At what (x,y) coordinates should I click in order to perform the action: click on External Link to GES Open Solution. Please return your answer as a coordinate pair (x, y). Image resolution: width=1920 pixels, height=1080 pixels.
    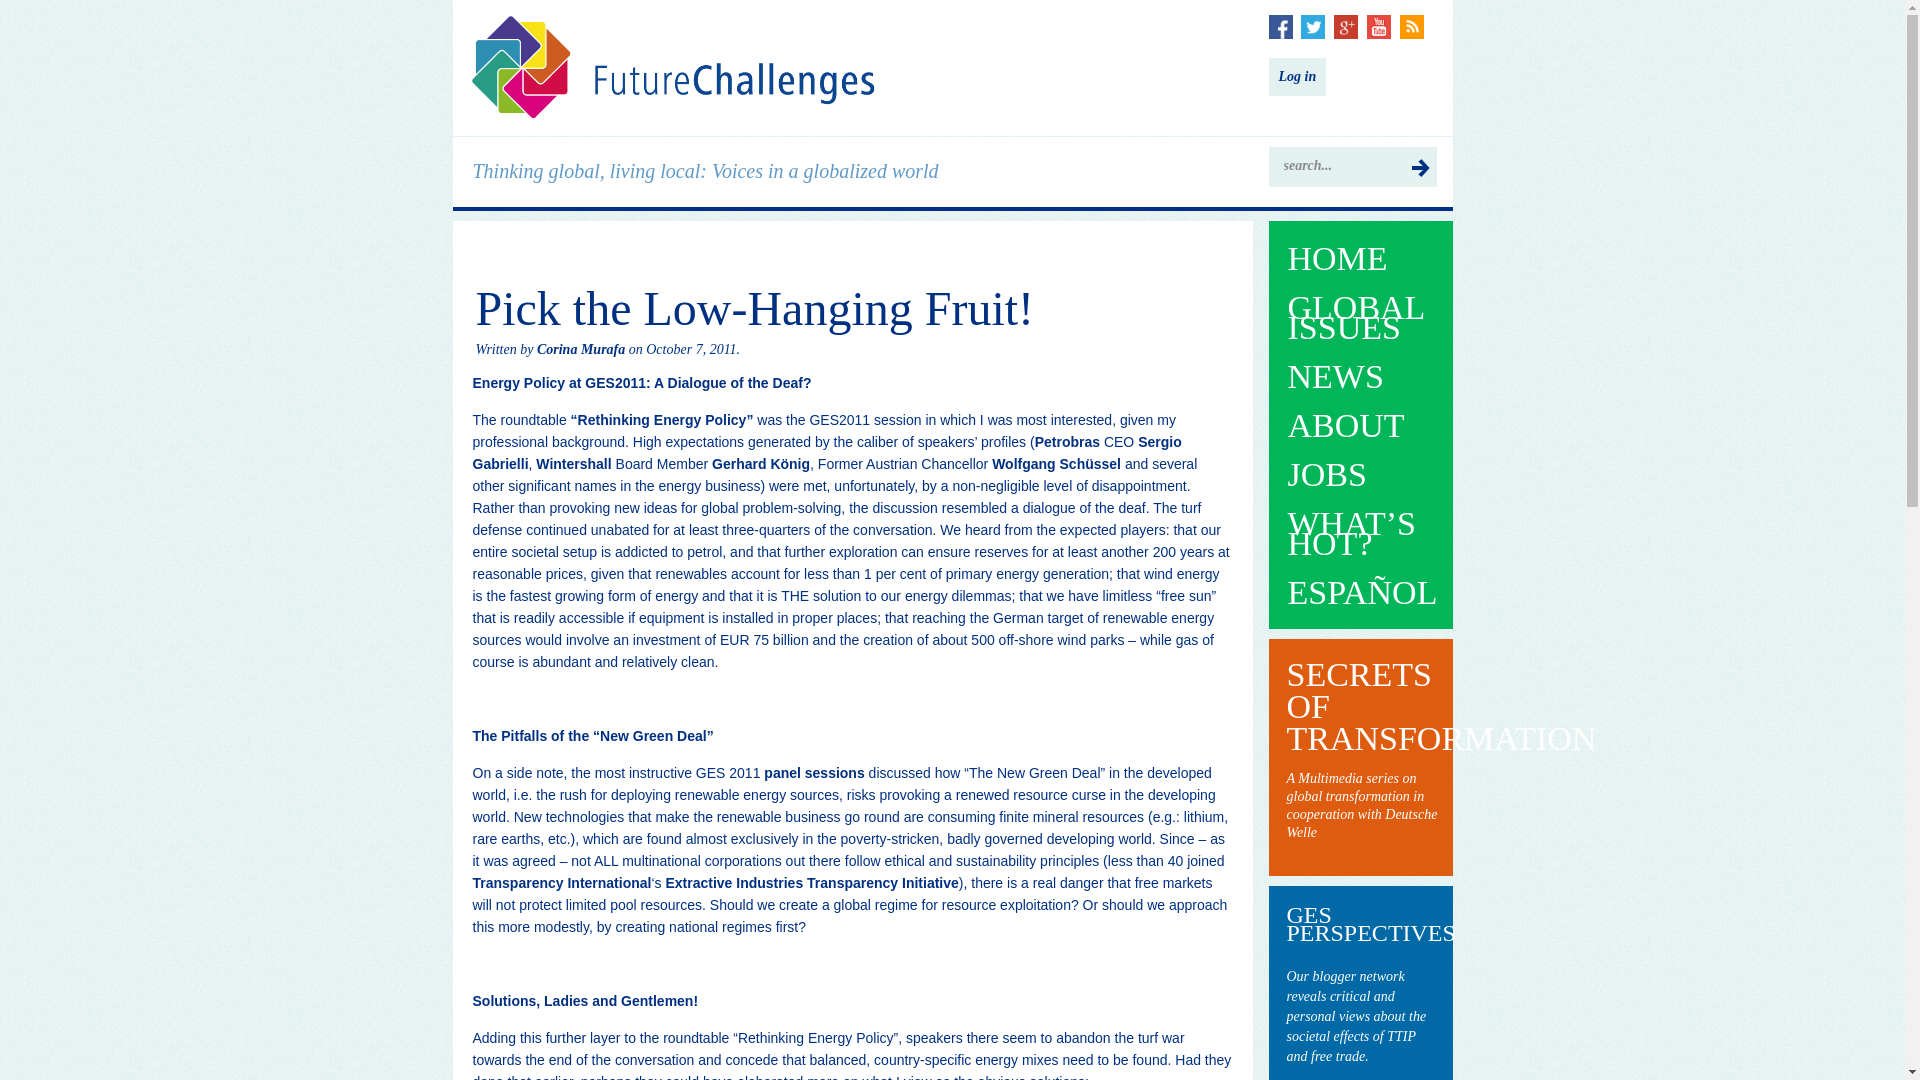
    Looking at the image, I should click on (1361, 806).